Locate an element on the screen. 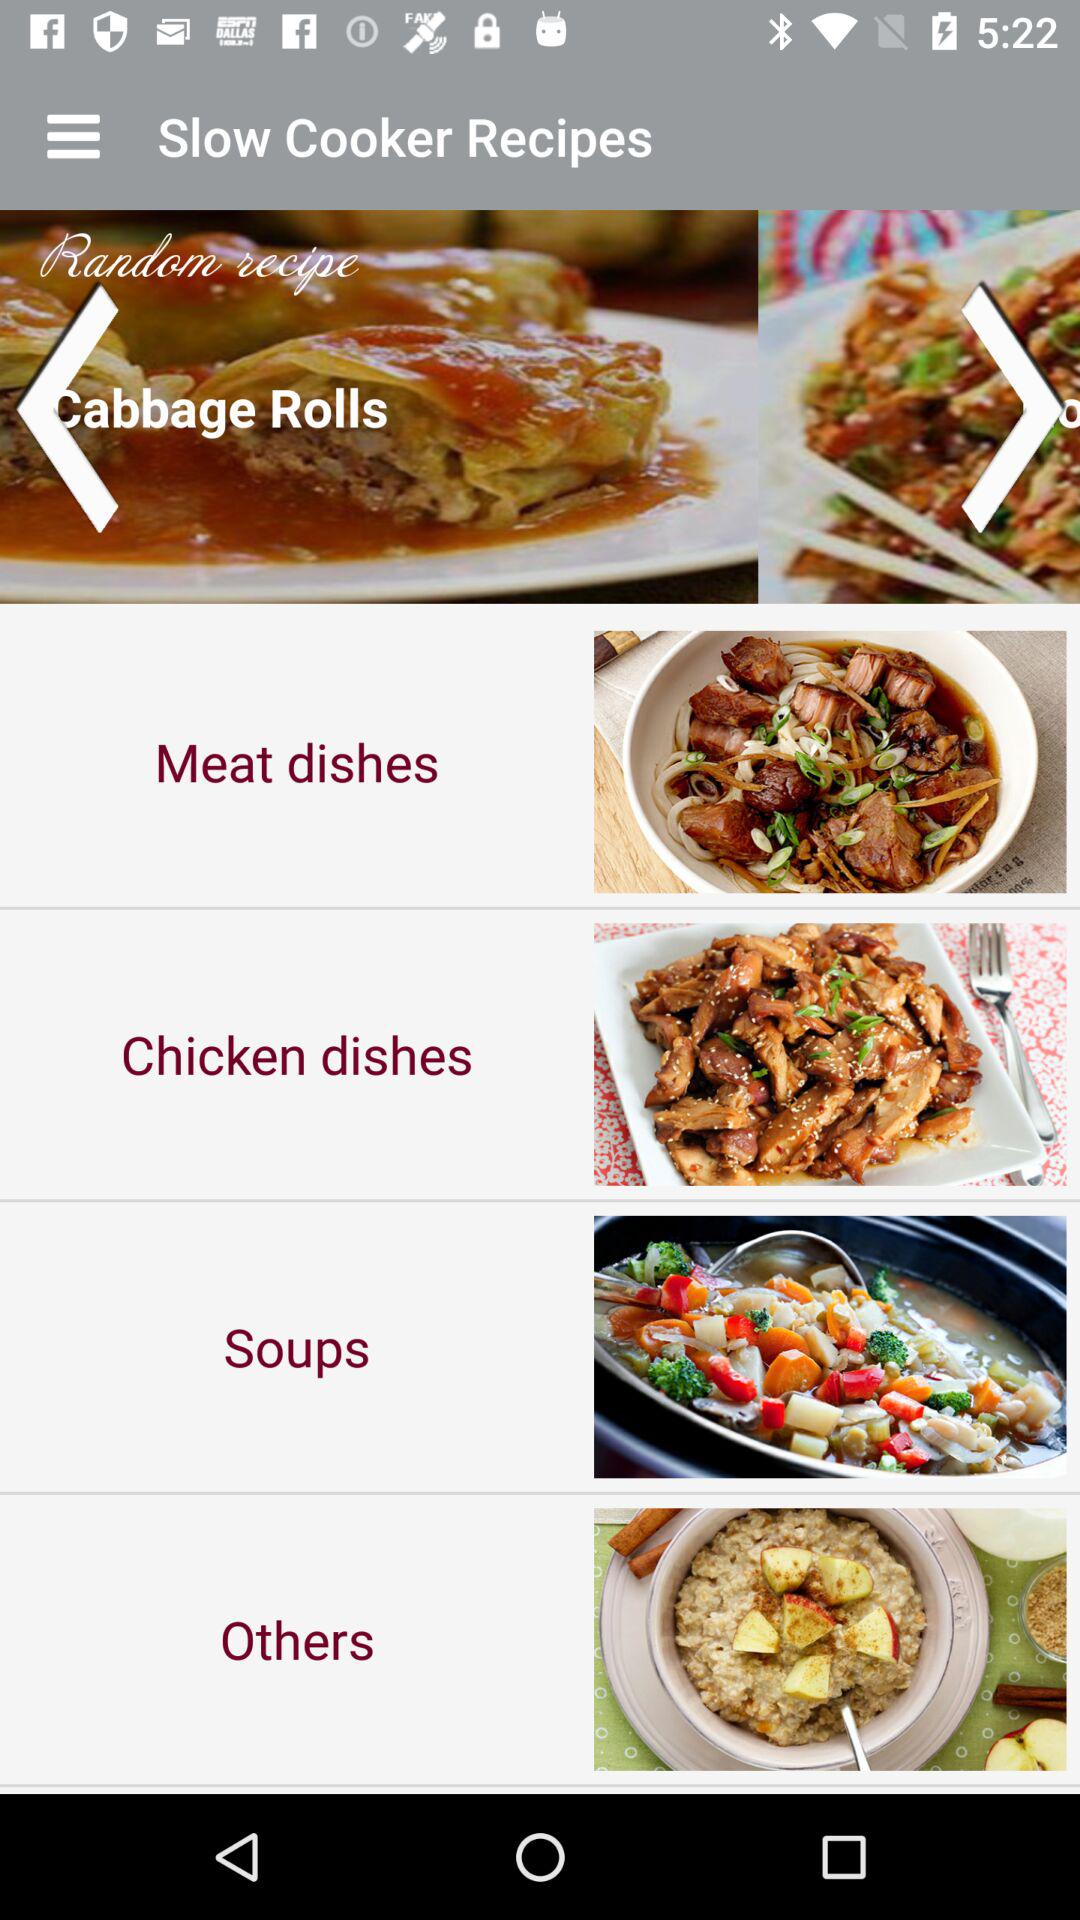 This screenshot has height=1920, width=1080. press icon above others icon is located at coordinates (297, 1346).